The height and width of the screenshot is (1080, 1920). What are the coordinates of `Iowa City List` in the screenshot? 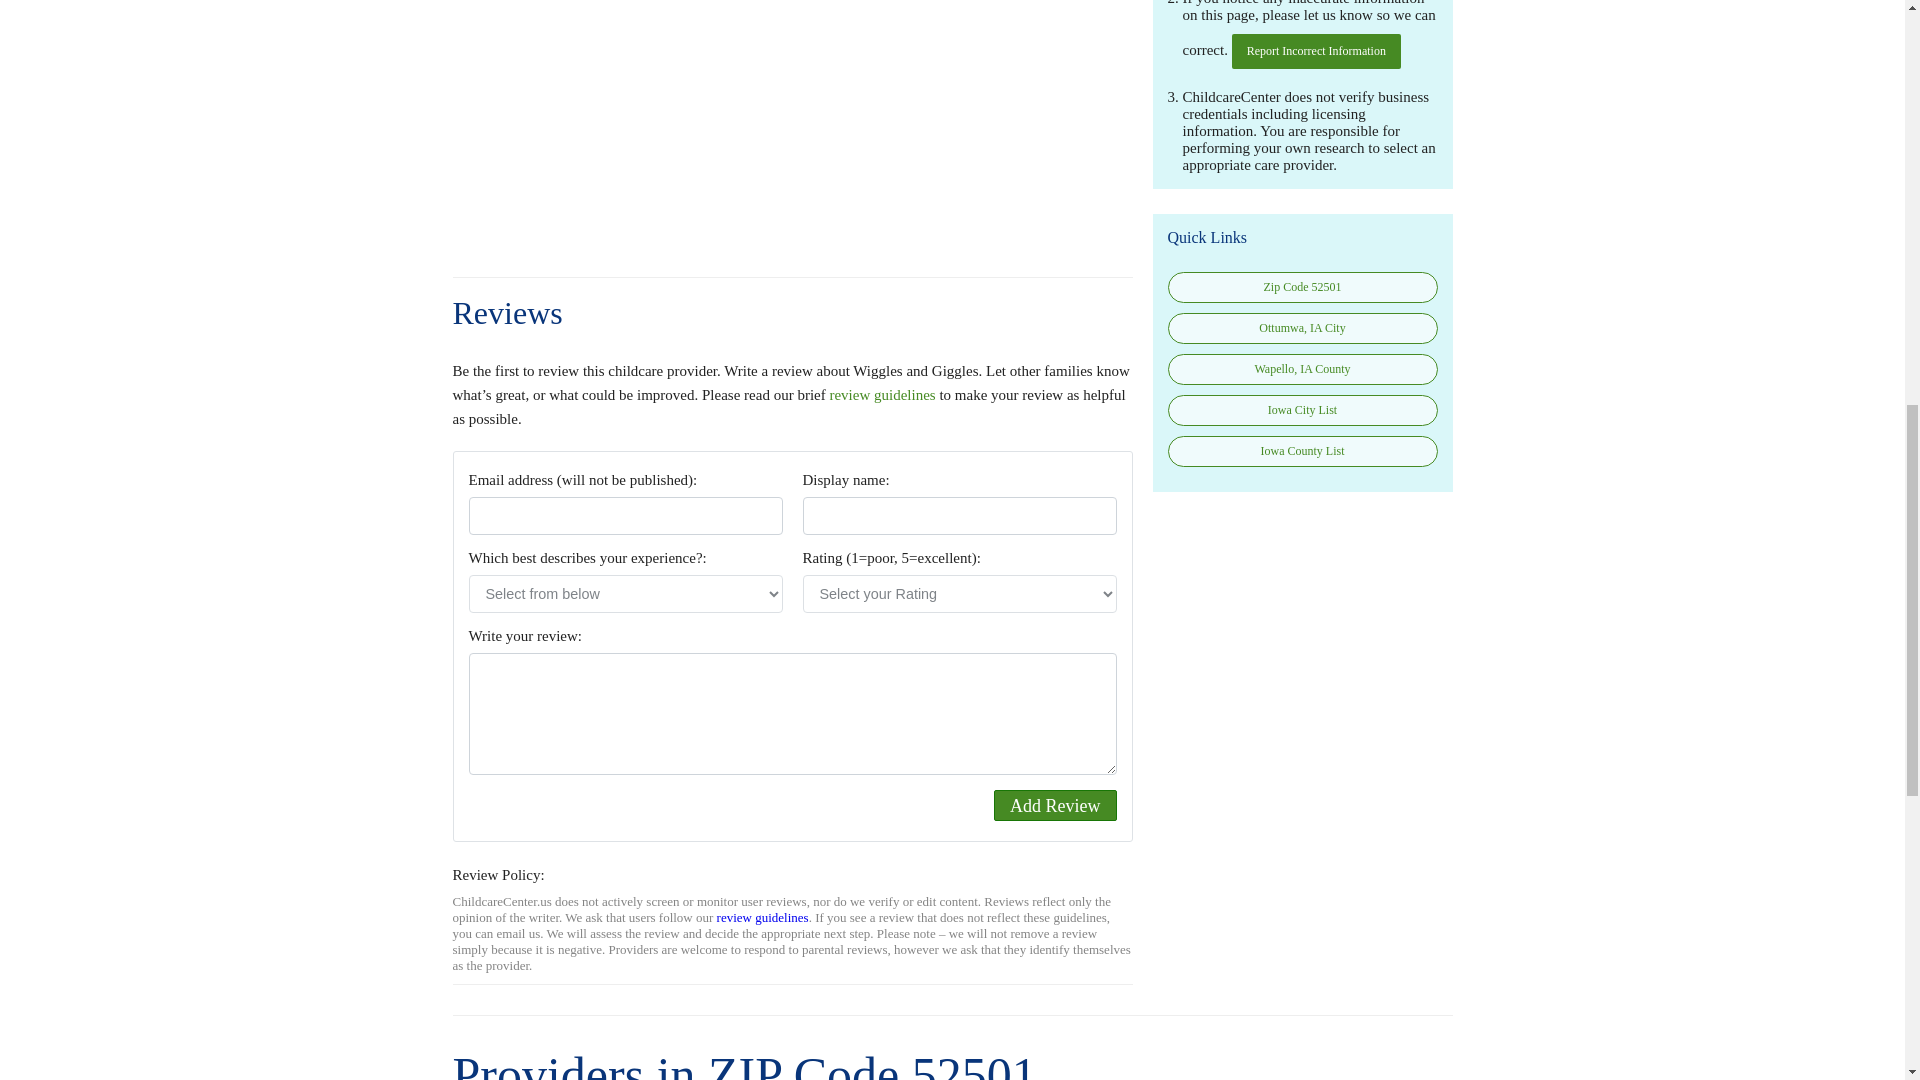 It's located at (1302, 410).